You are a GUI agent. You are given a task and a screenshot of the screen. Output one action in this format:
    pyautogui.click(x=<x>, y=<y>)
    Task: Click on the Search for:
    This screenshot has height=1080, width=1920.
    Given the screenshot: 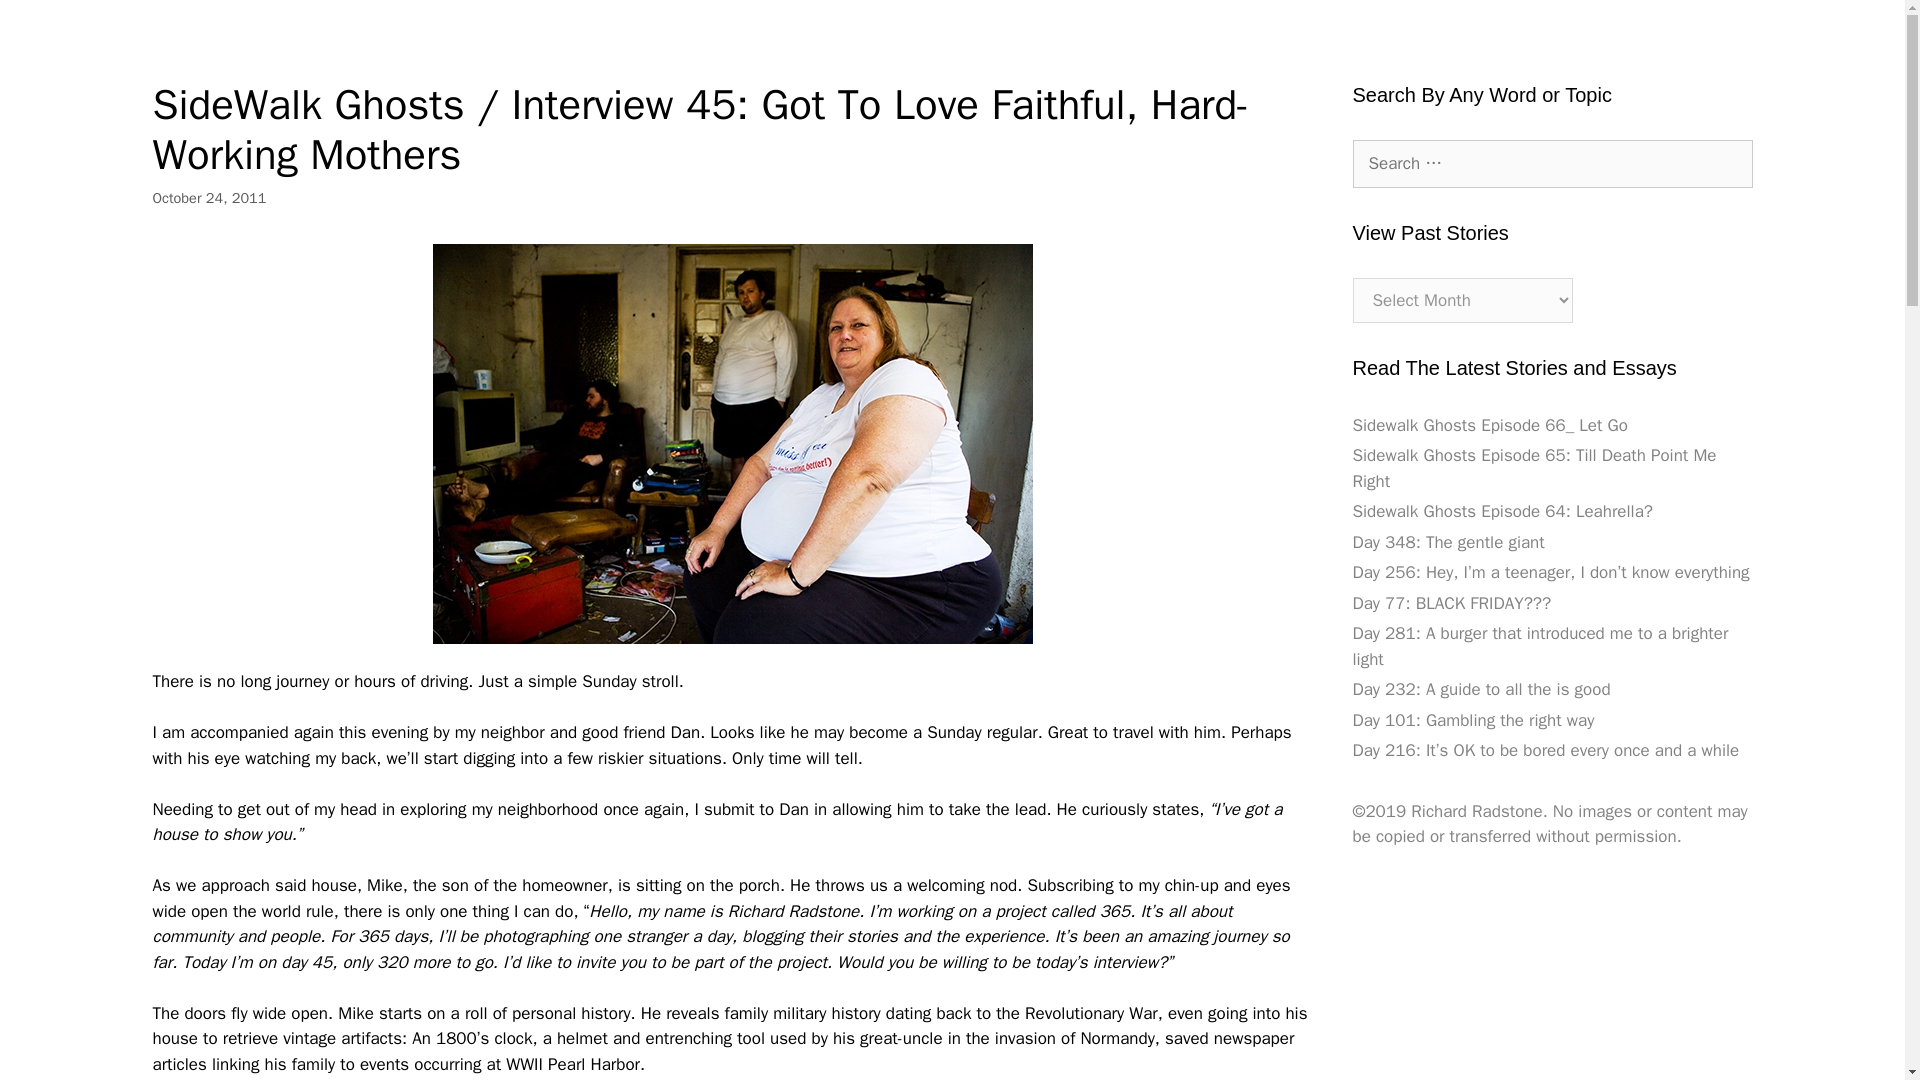 What is the action you would take?
    pyautogui.click(x=1551, y=164)
    